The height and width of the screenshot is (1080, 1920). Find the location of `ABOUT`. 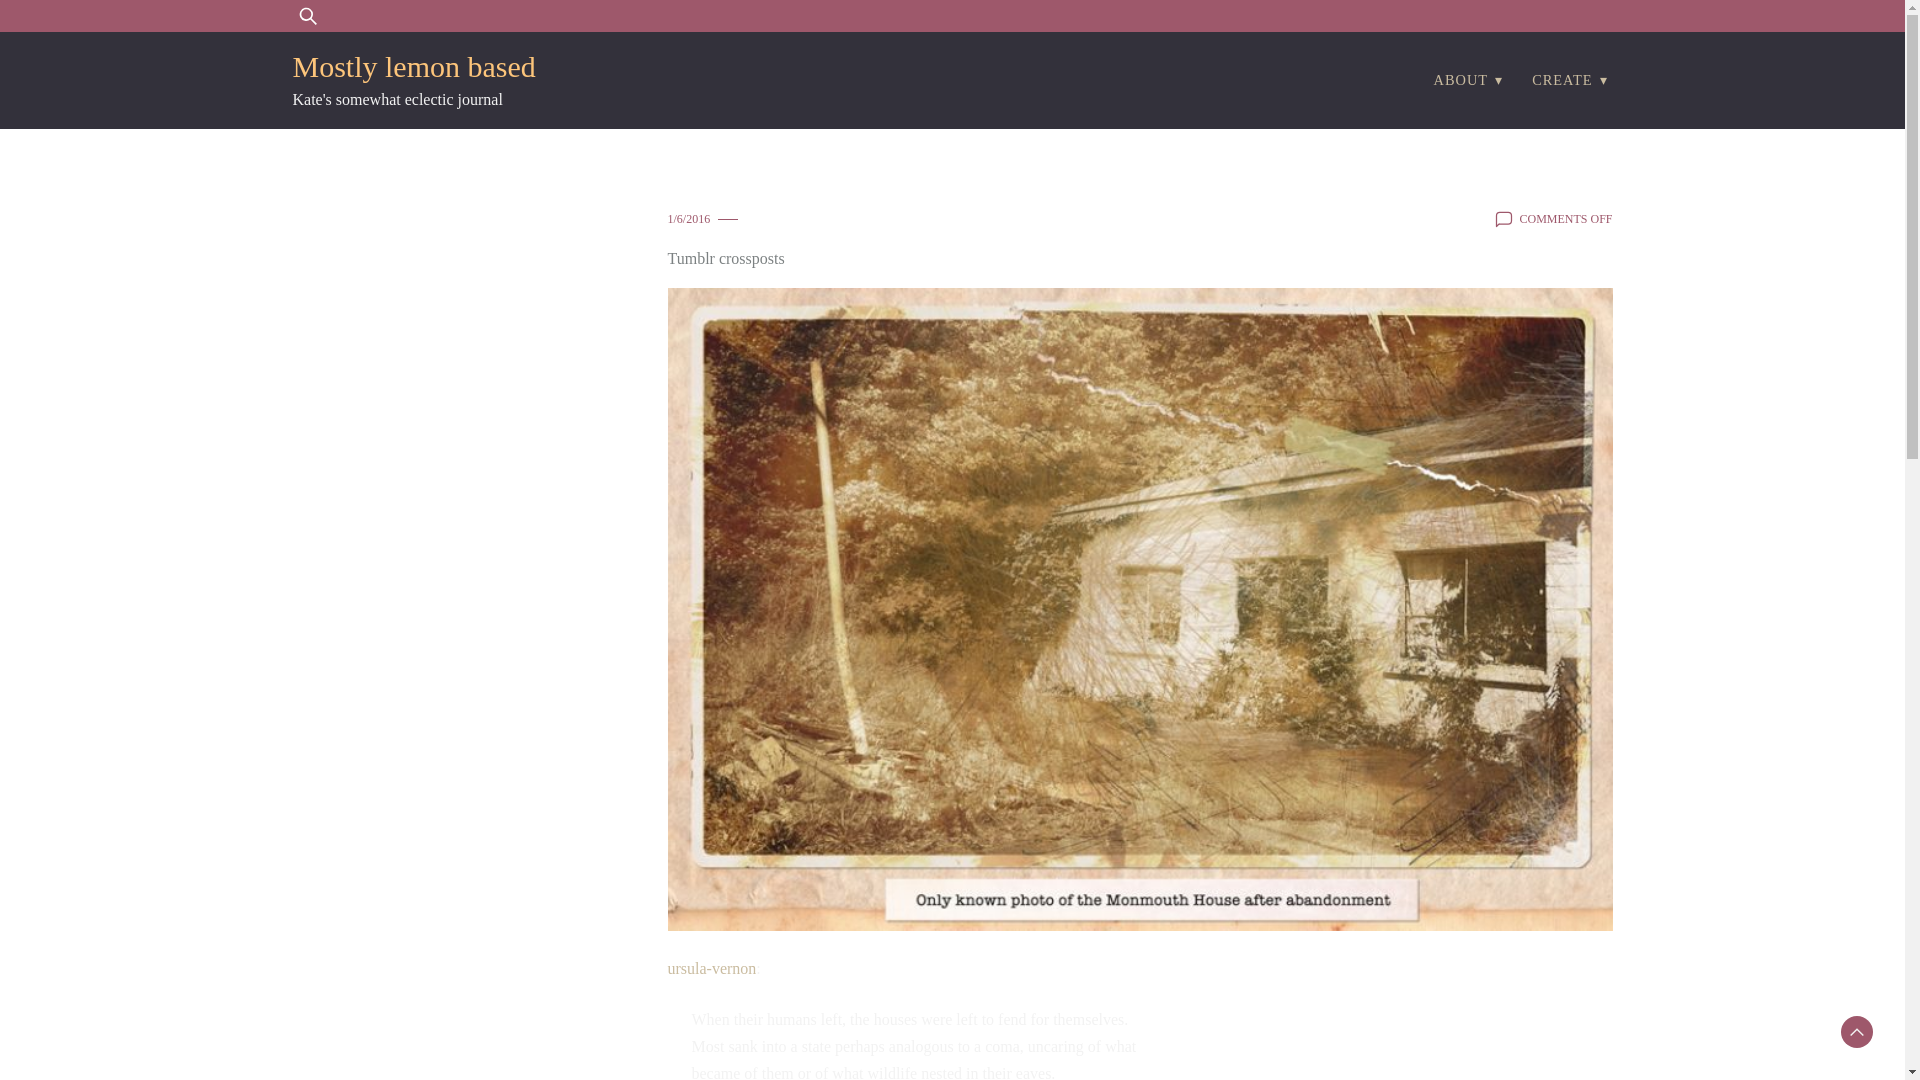

ABOUT is located at coordinates (1461, 80).